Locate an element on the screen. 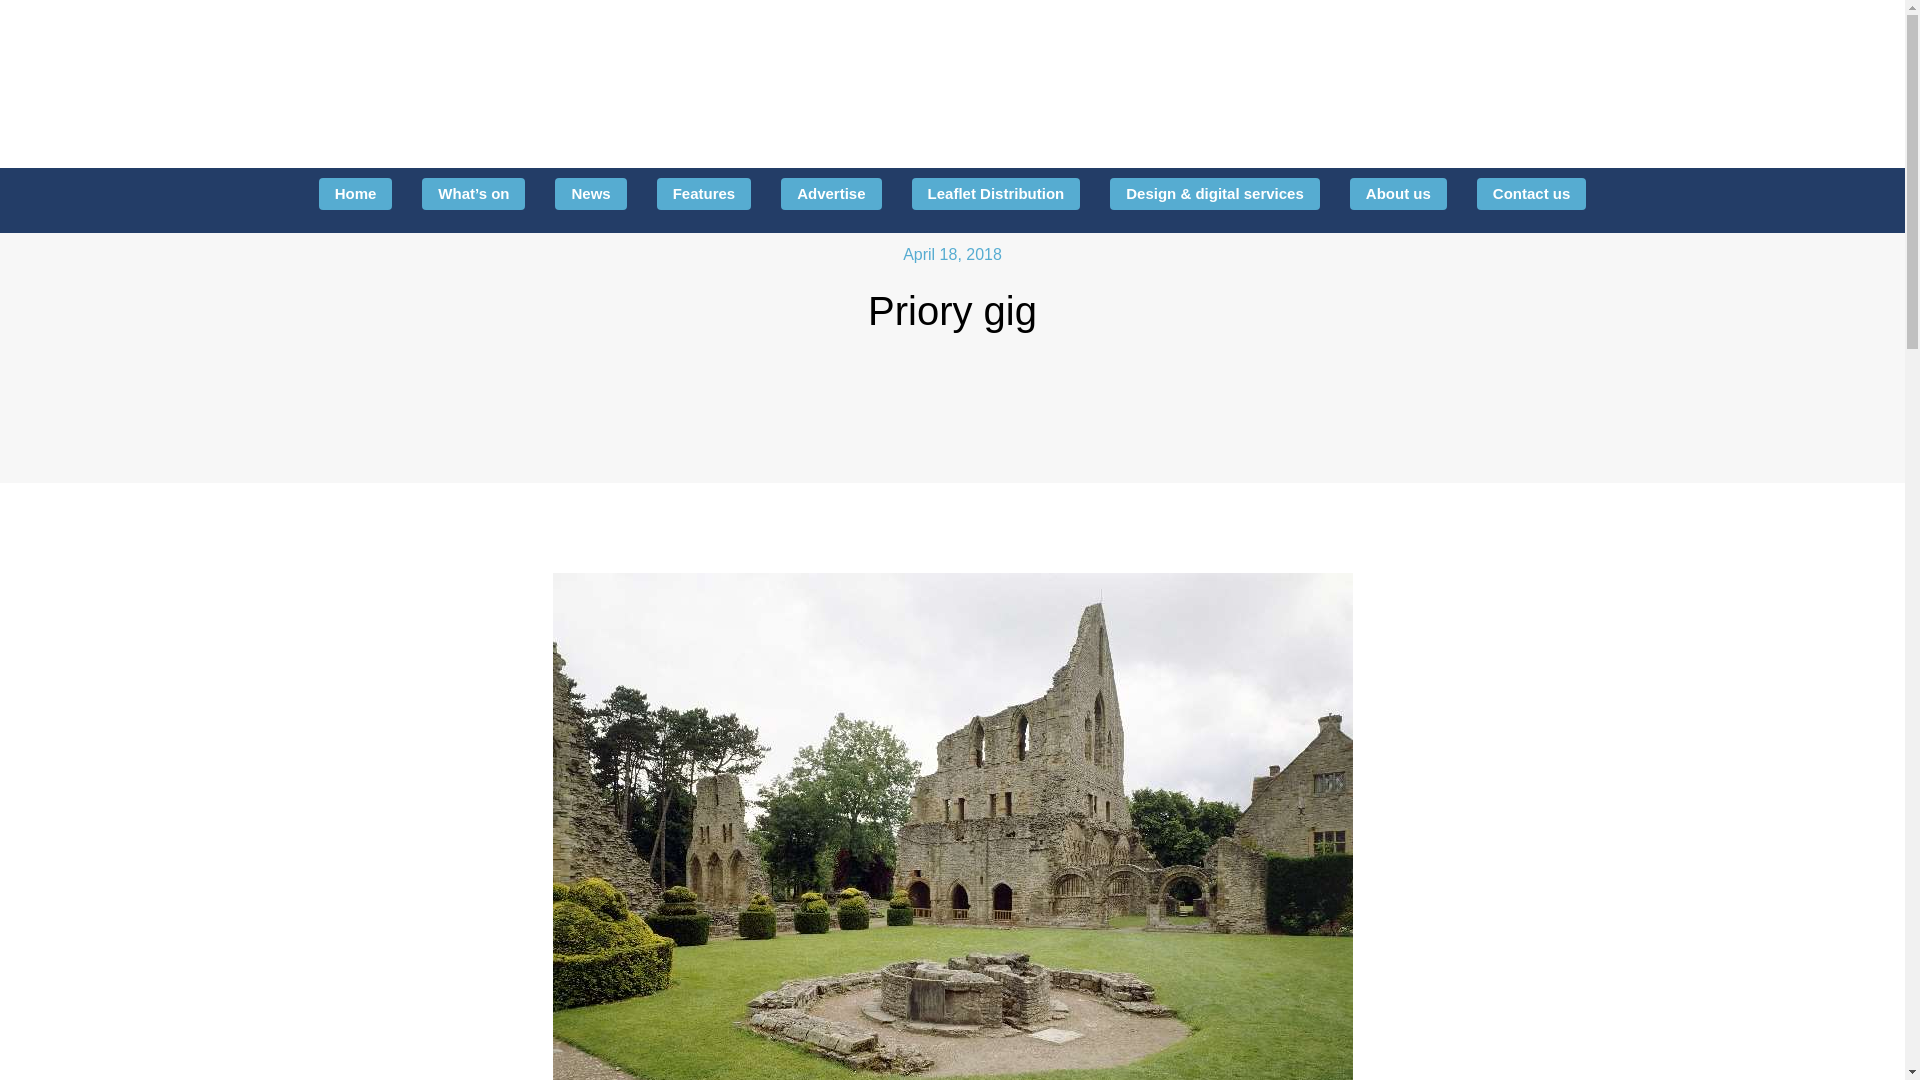  Features is located at coordinates (704, 194).